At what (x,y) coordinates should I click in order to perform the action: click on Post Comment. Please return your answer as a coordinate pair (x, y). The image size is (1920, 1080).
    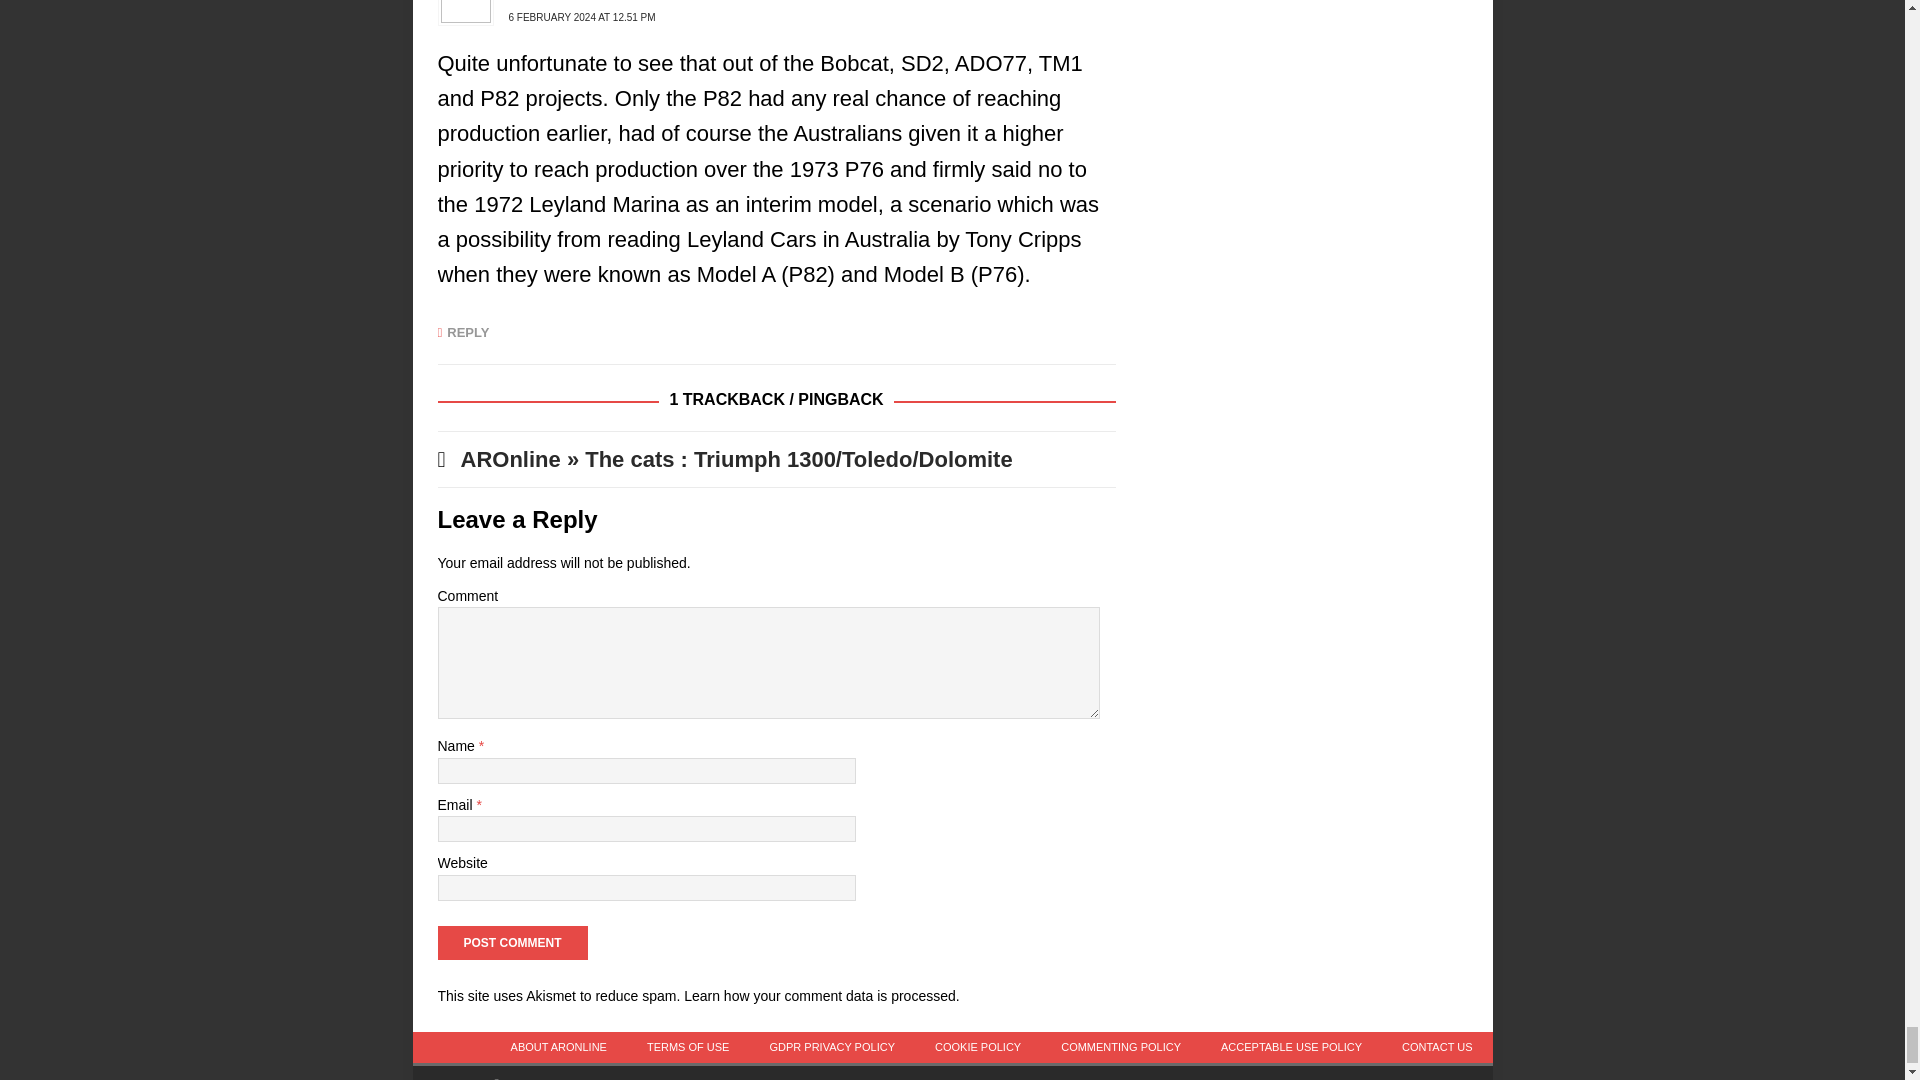
    Looking at the image, I should click on (512, 942).